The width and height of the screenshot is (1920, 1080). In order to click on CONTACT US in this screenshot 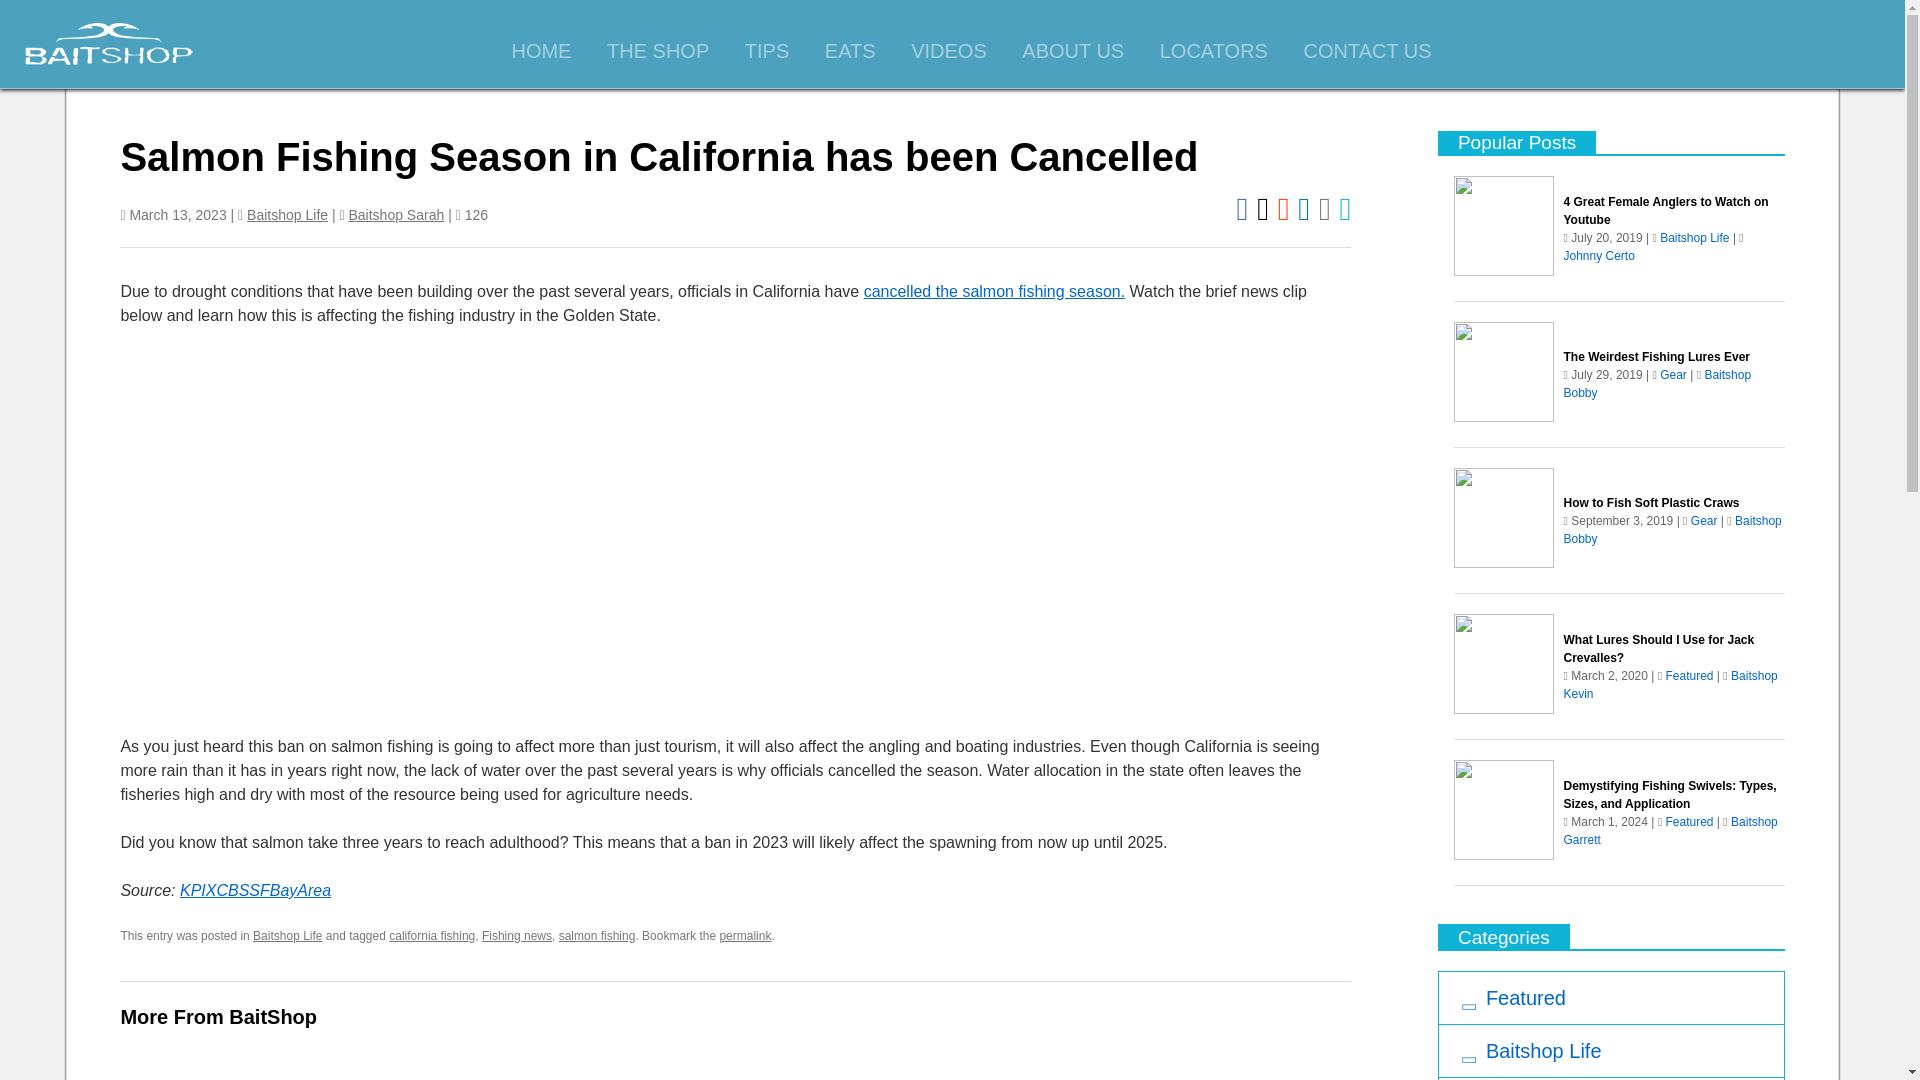, I will do `click(1366, 51)`.